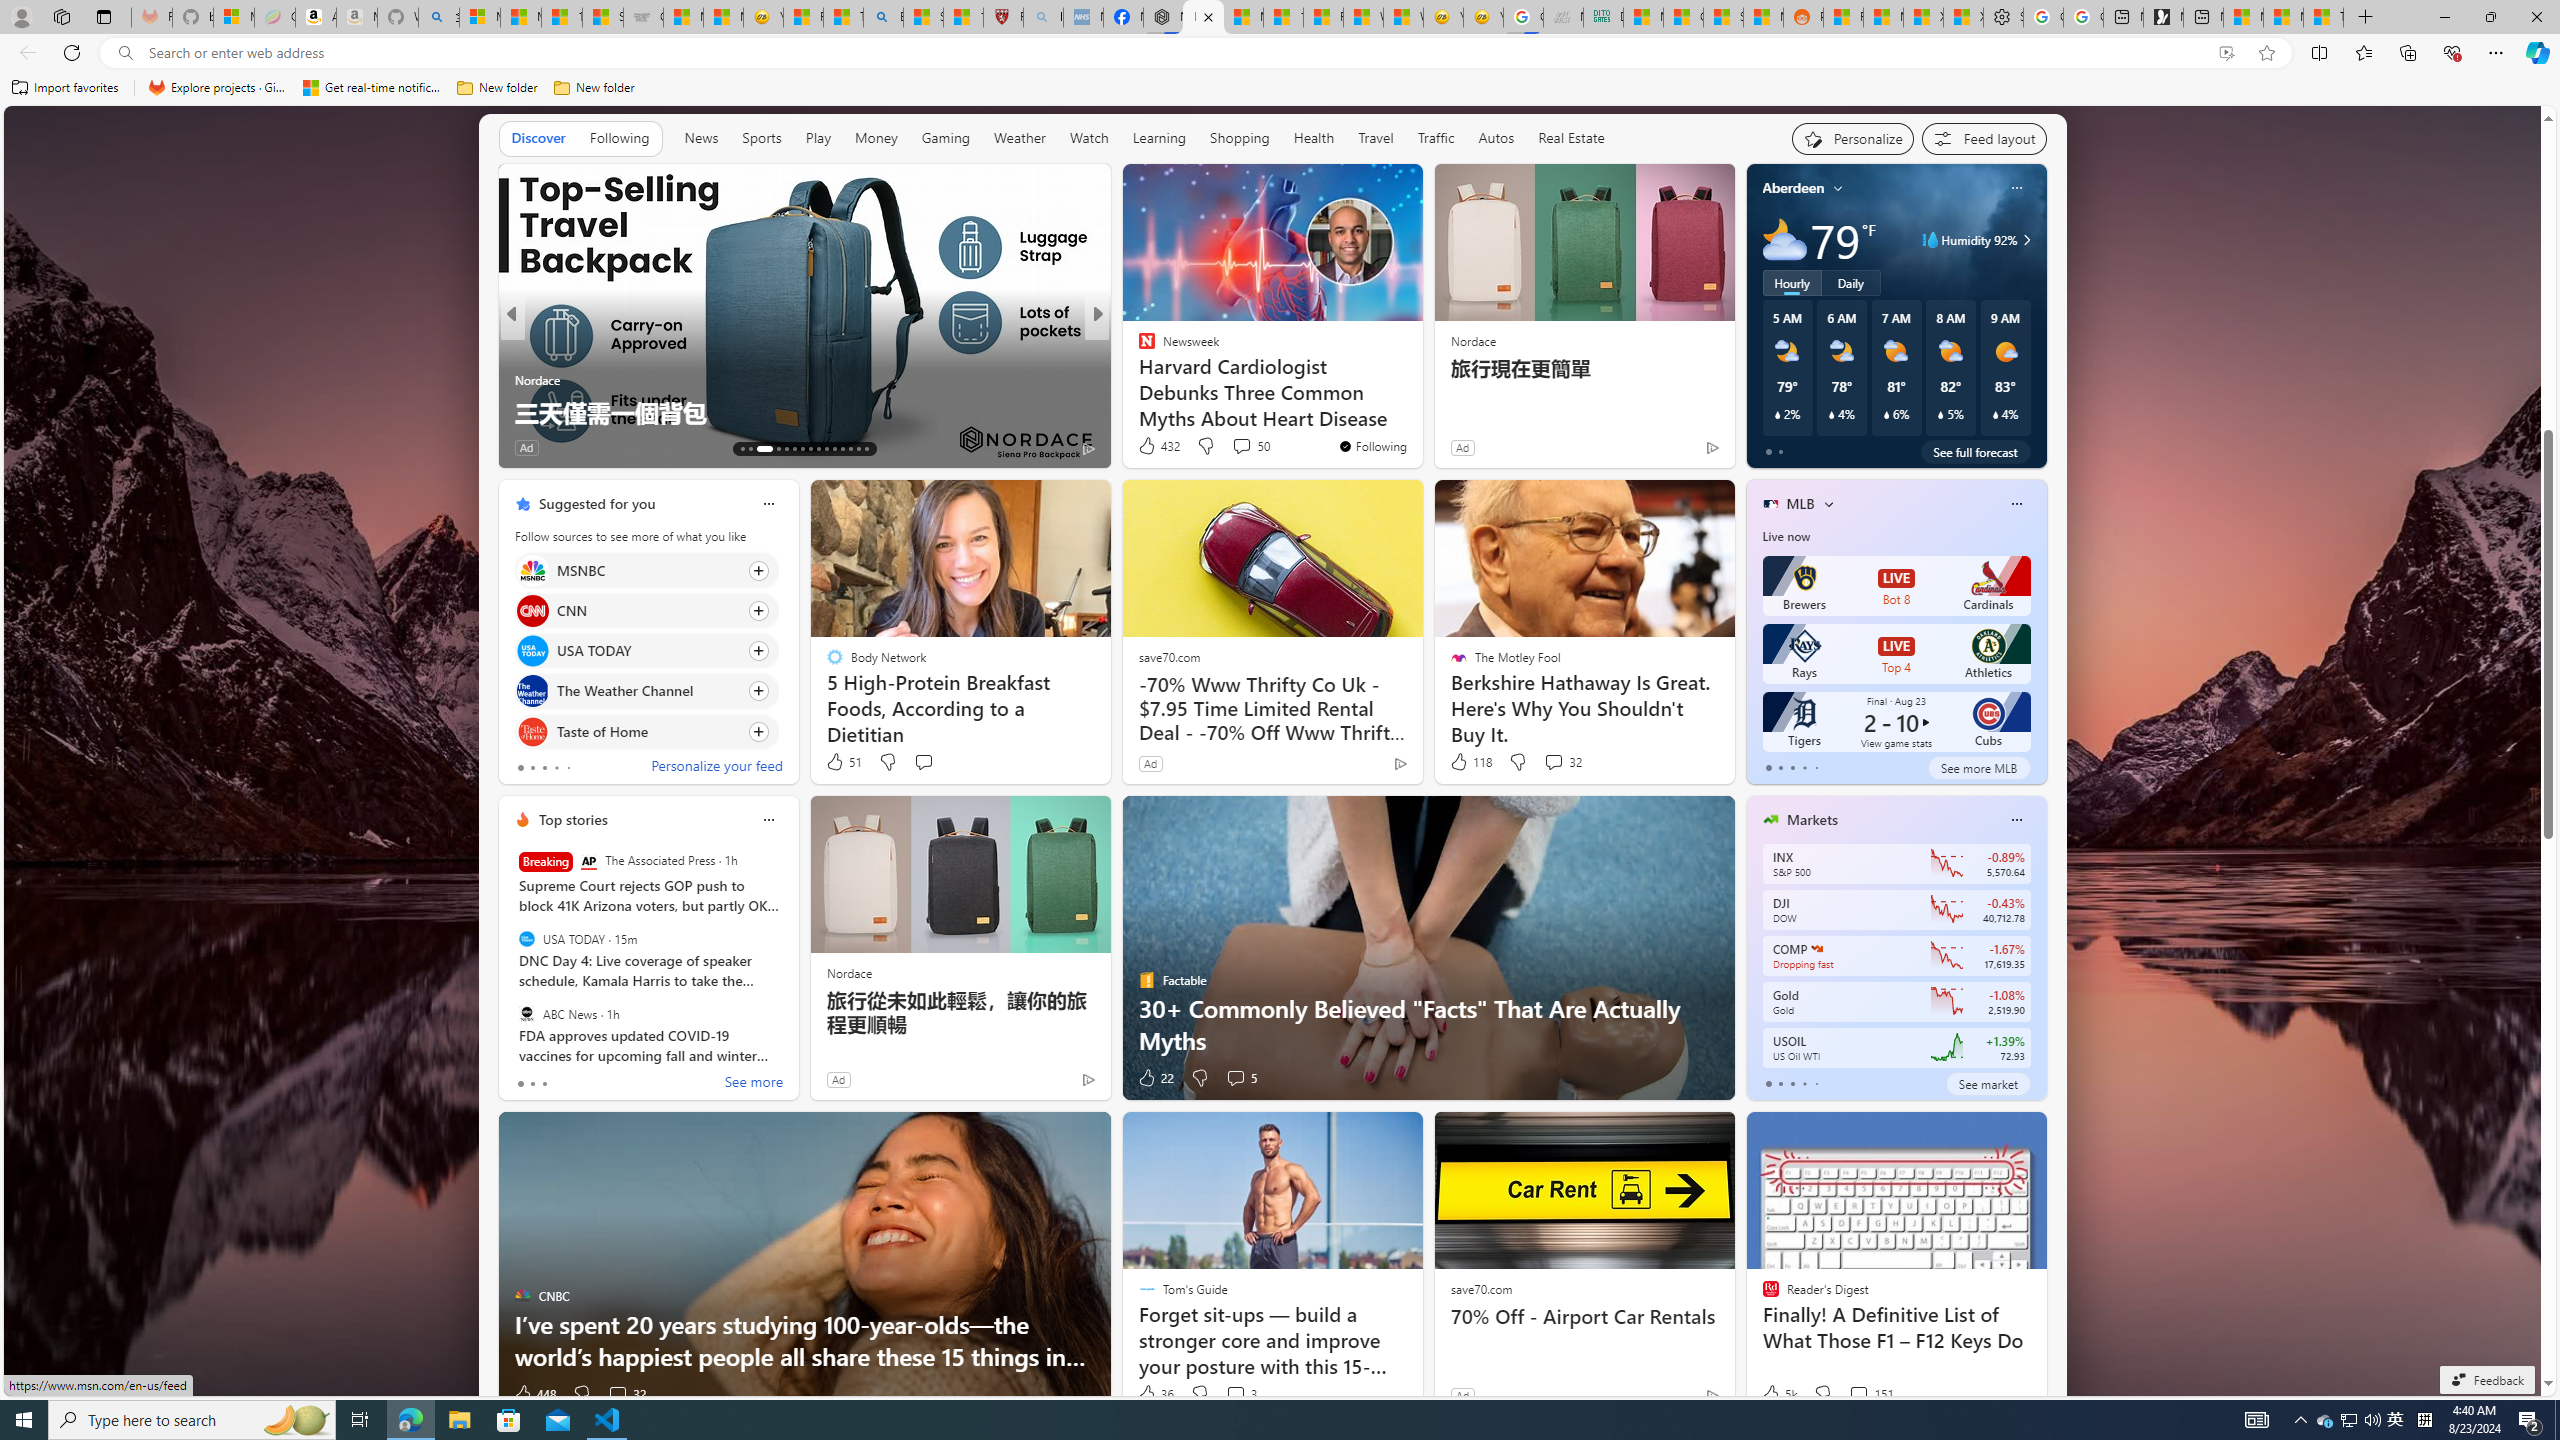 Image resolution: width=2560 pixels, height=1440 pixels. Describe the element at coordinates (1800, 504) in the screenshot. I see `MLB` at that location.